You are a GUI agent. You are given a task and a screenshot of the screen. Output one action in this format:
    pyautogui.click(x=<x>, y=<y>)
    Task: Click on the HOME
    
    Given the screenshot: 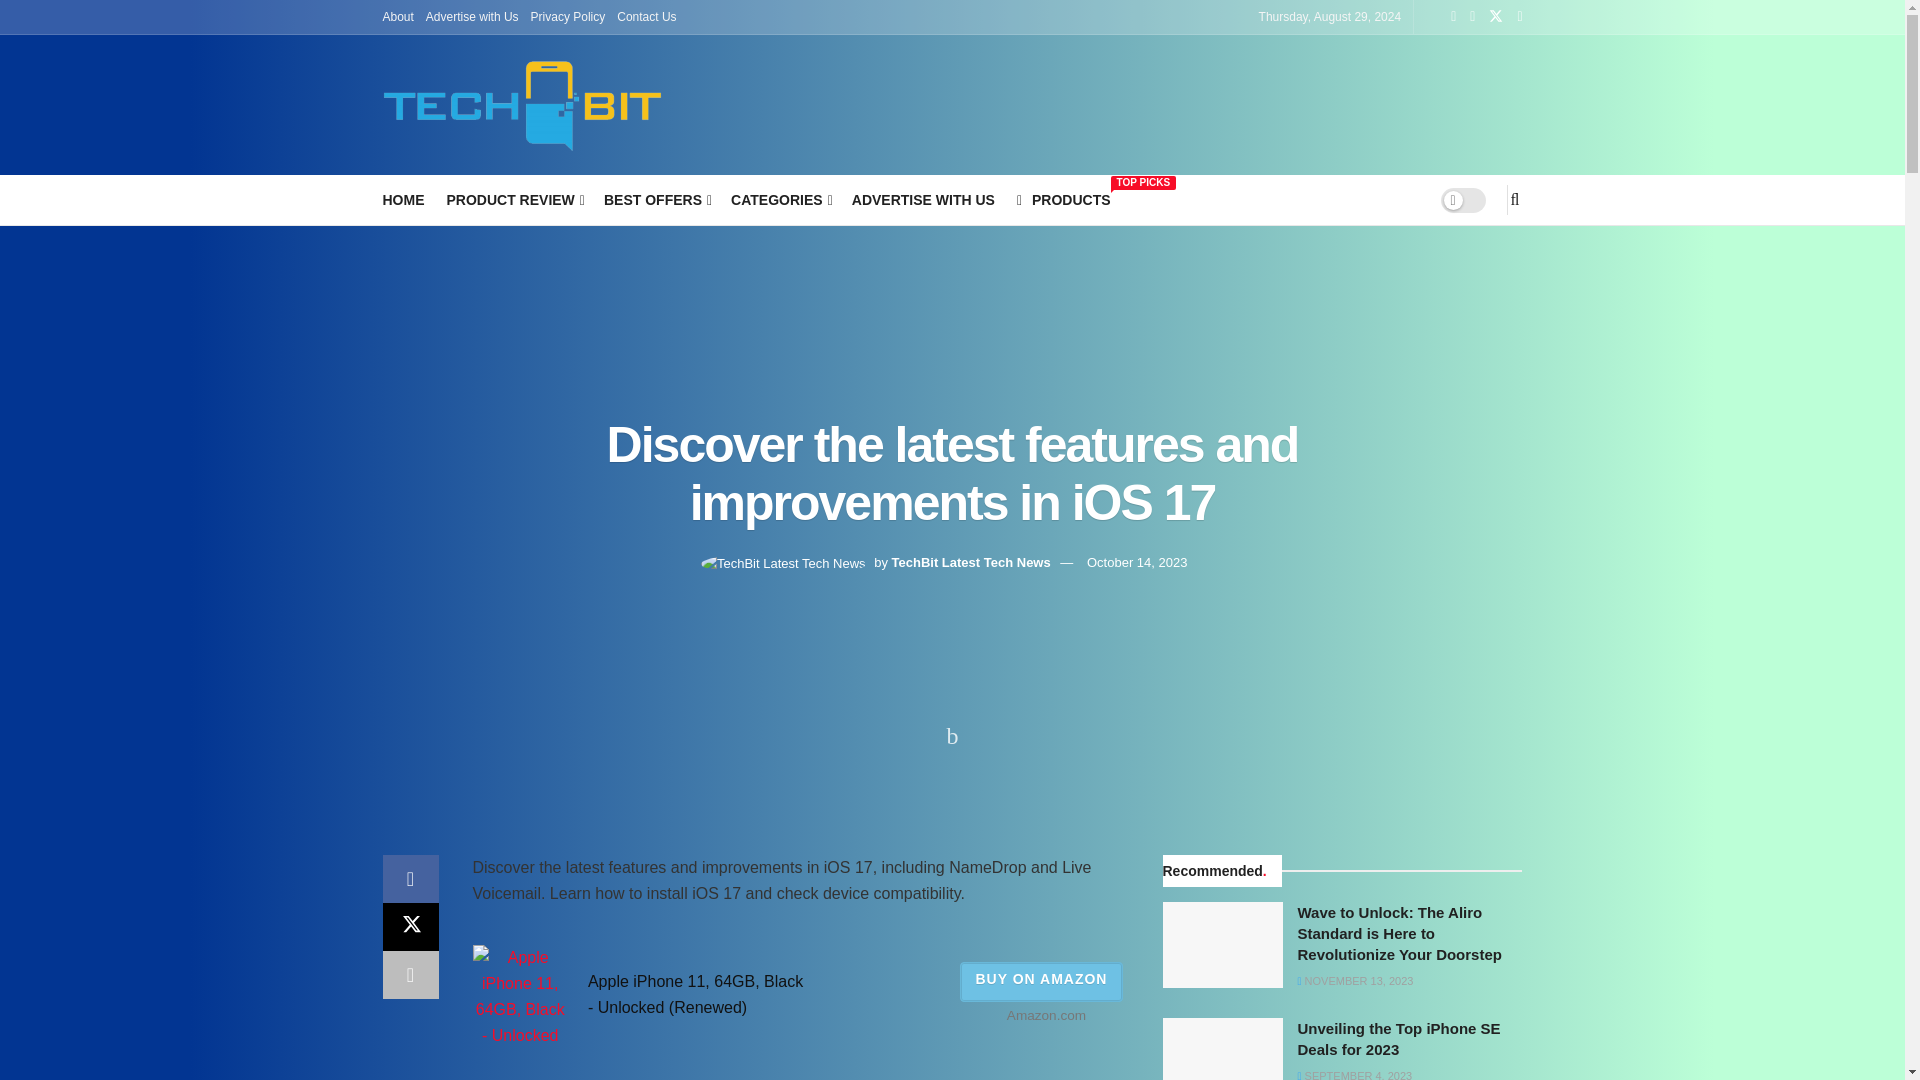 What is the action you would take?
    pyautogui.click(x=403, y=199)
    